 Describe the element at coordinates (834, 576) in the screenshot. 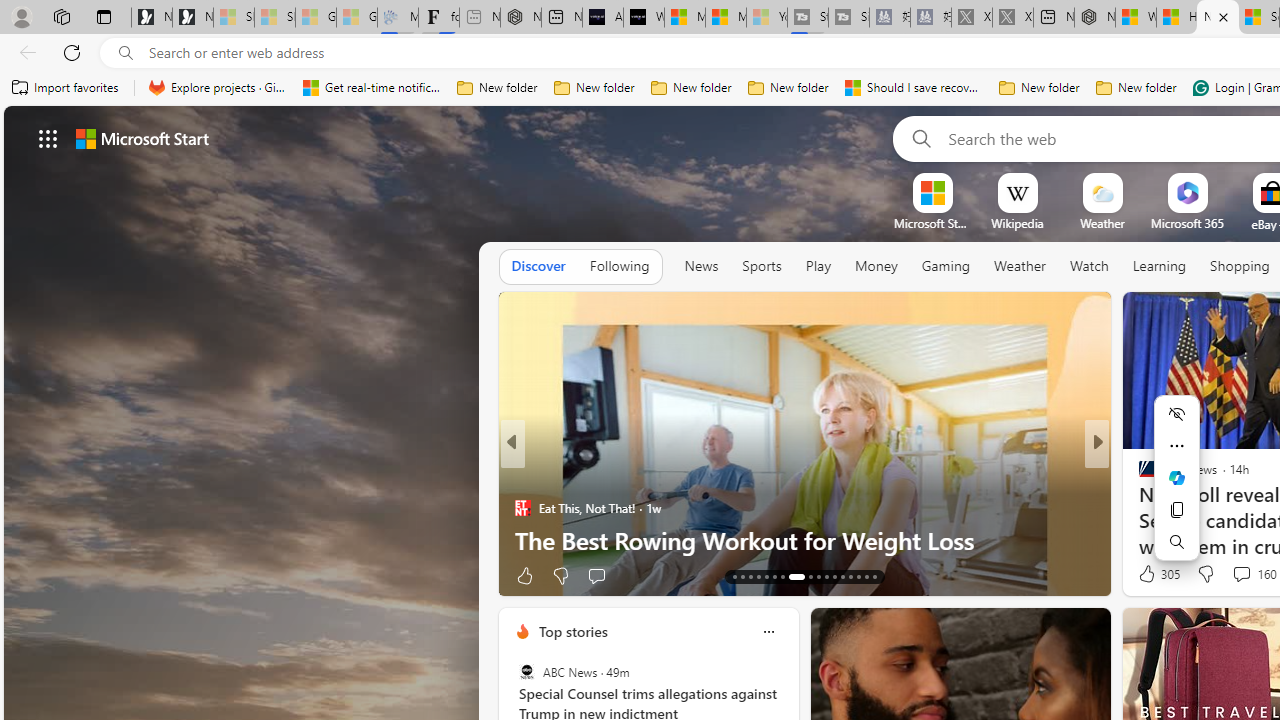

I see `AutomationID: tab-24` at that location.